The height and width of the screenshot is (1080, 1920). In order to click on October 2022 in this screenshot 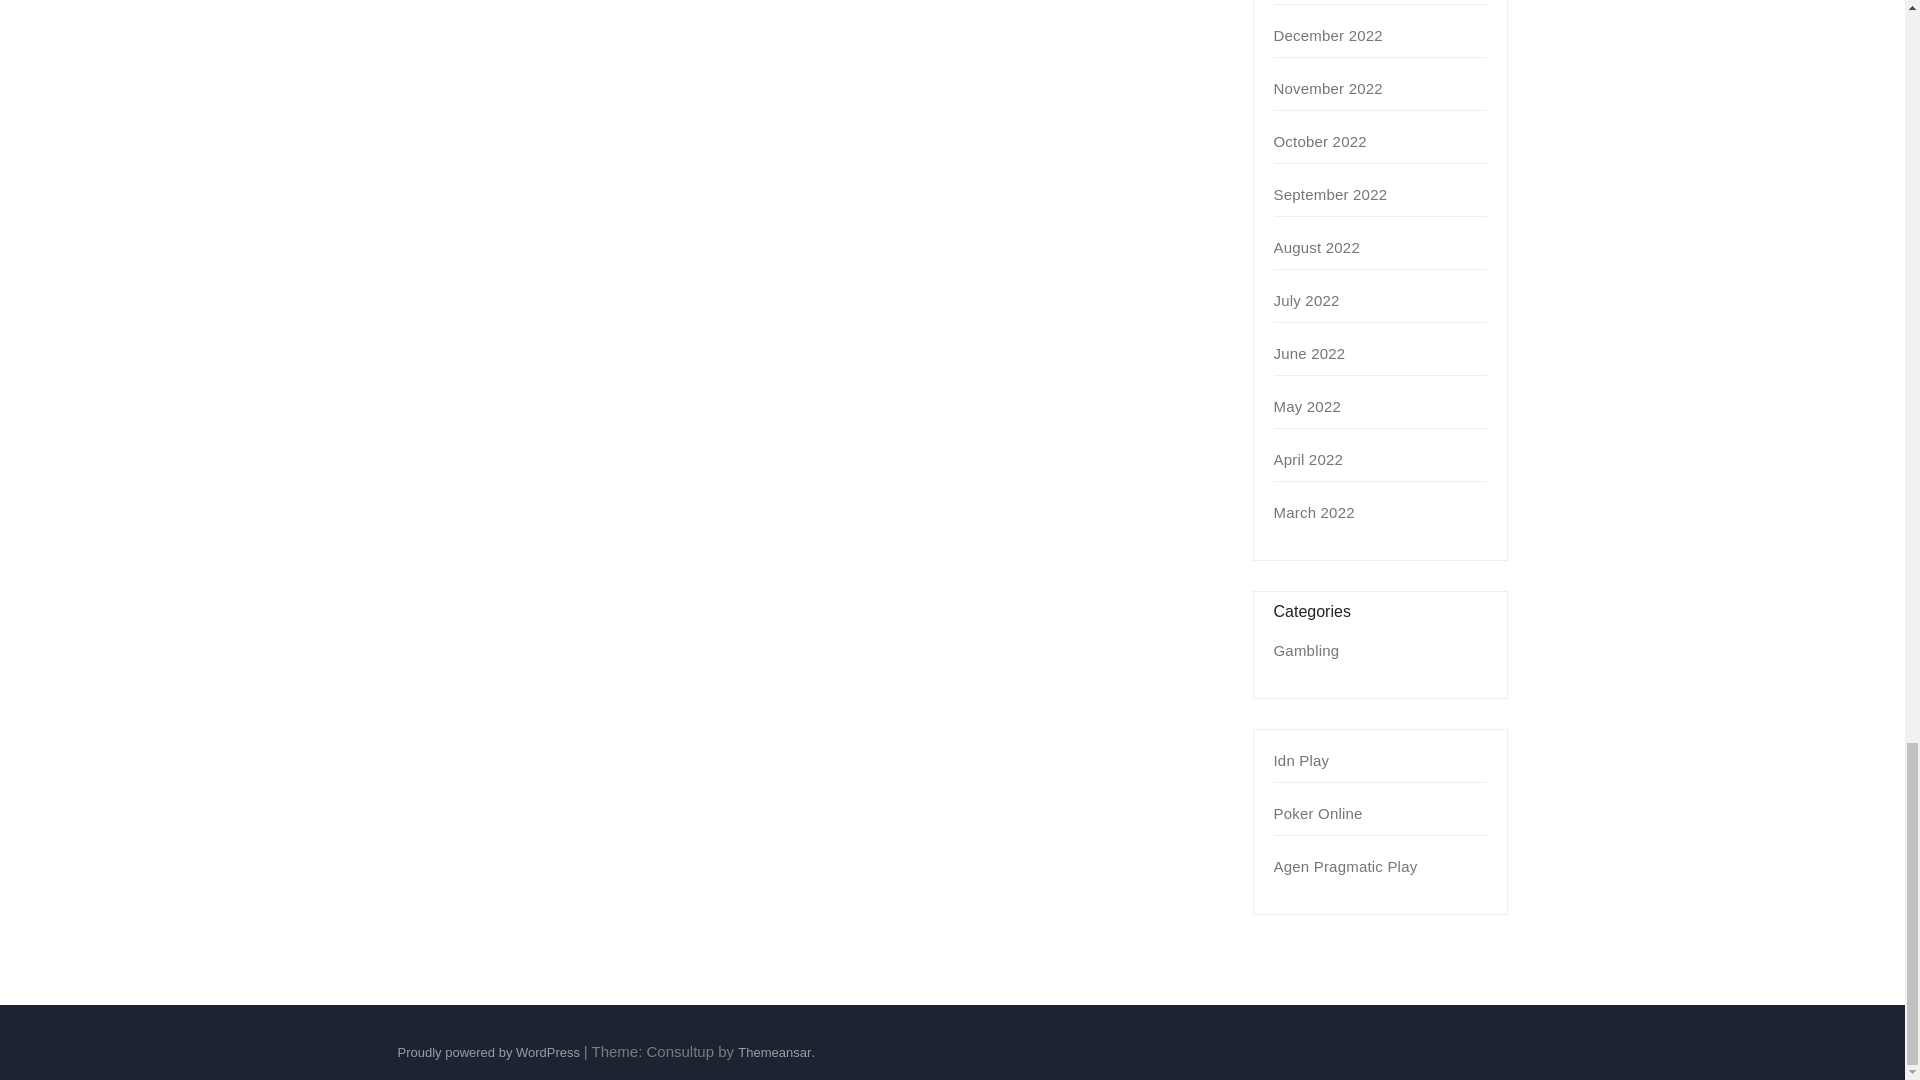, I will do `click(1320, 141)`.